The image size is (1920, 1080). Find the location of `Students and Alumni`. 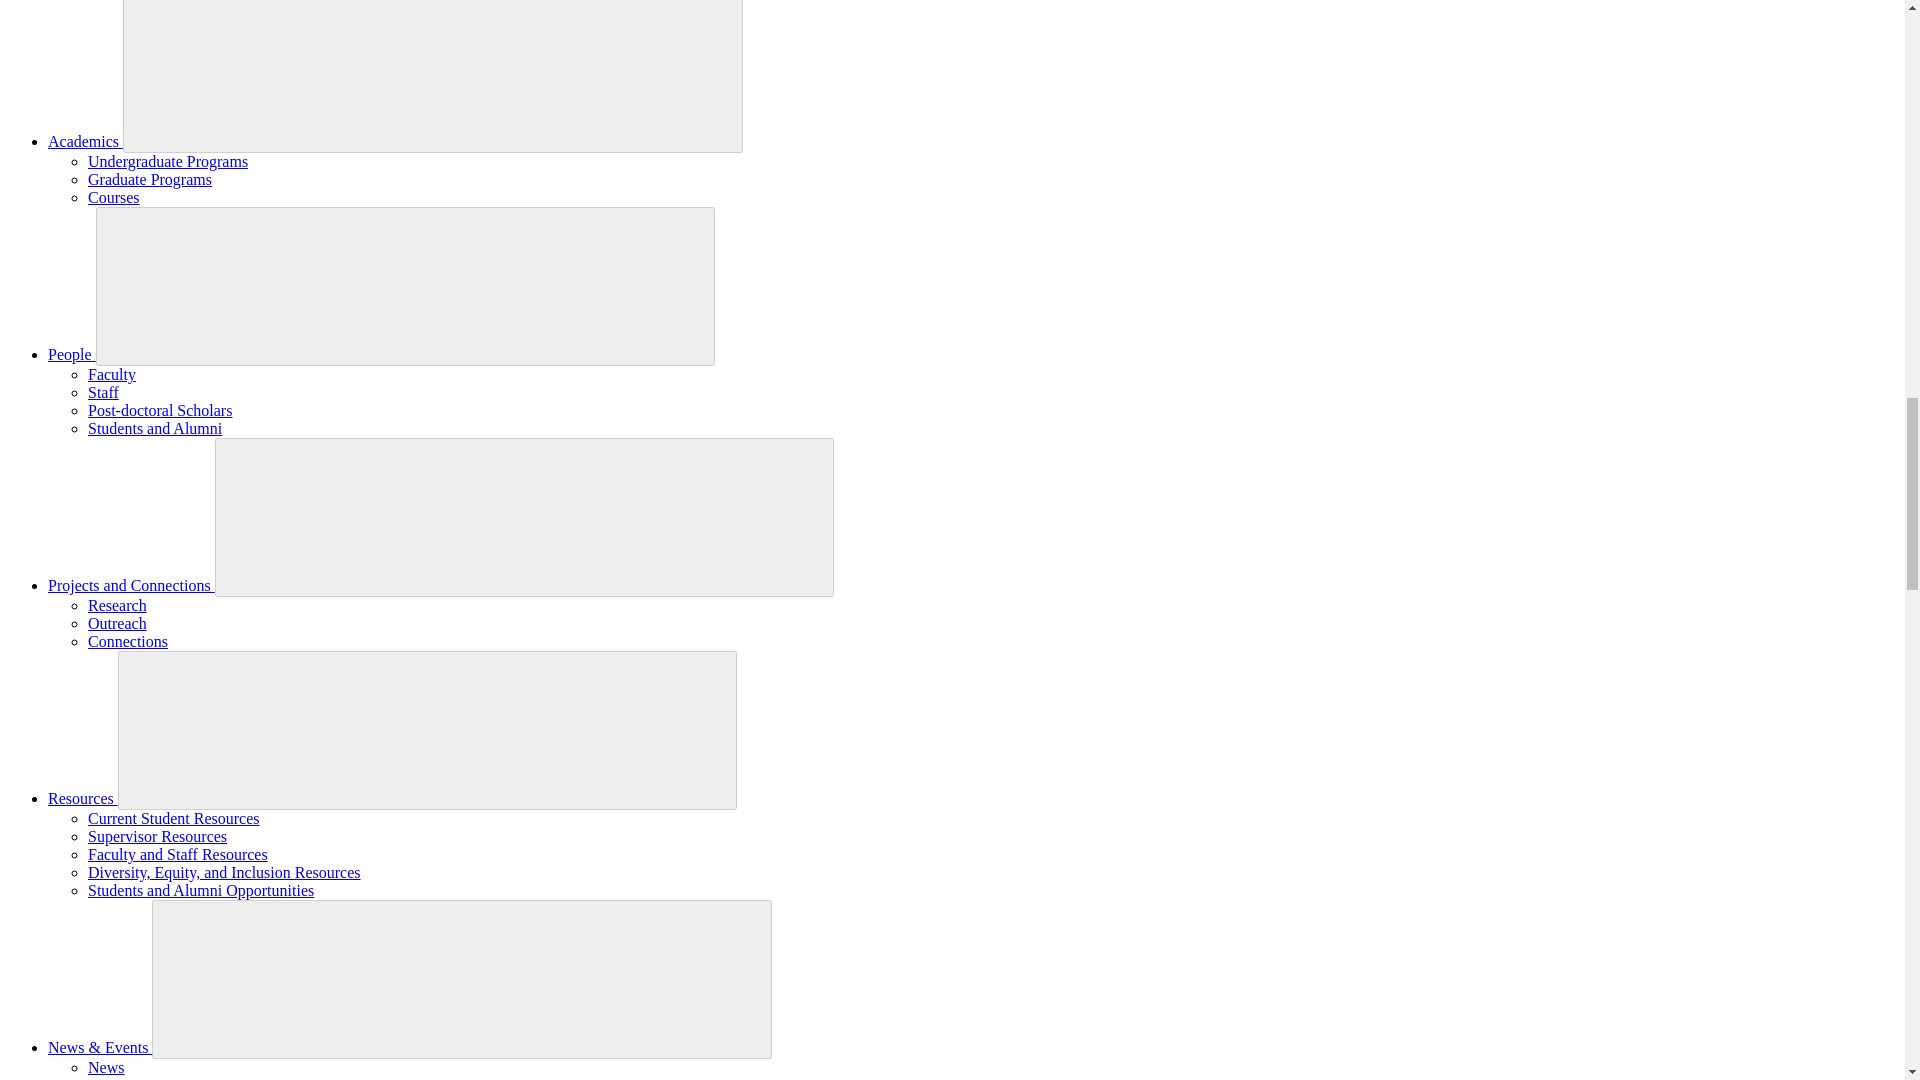

Students and Alumni is located at coordinates (155, 428).